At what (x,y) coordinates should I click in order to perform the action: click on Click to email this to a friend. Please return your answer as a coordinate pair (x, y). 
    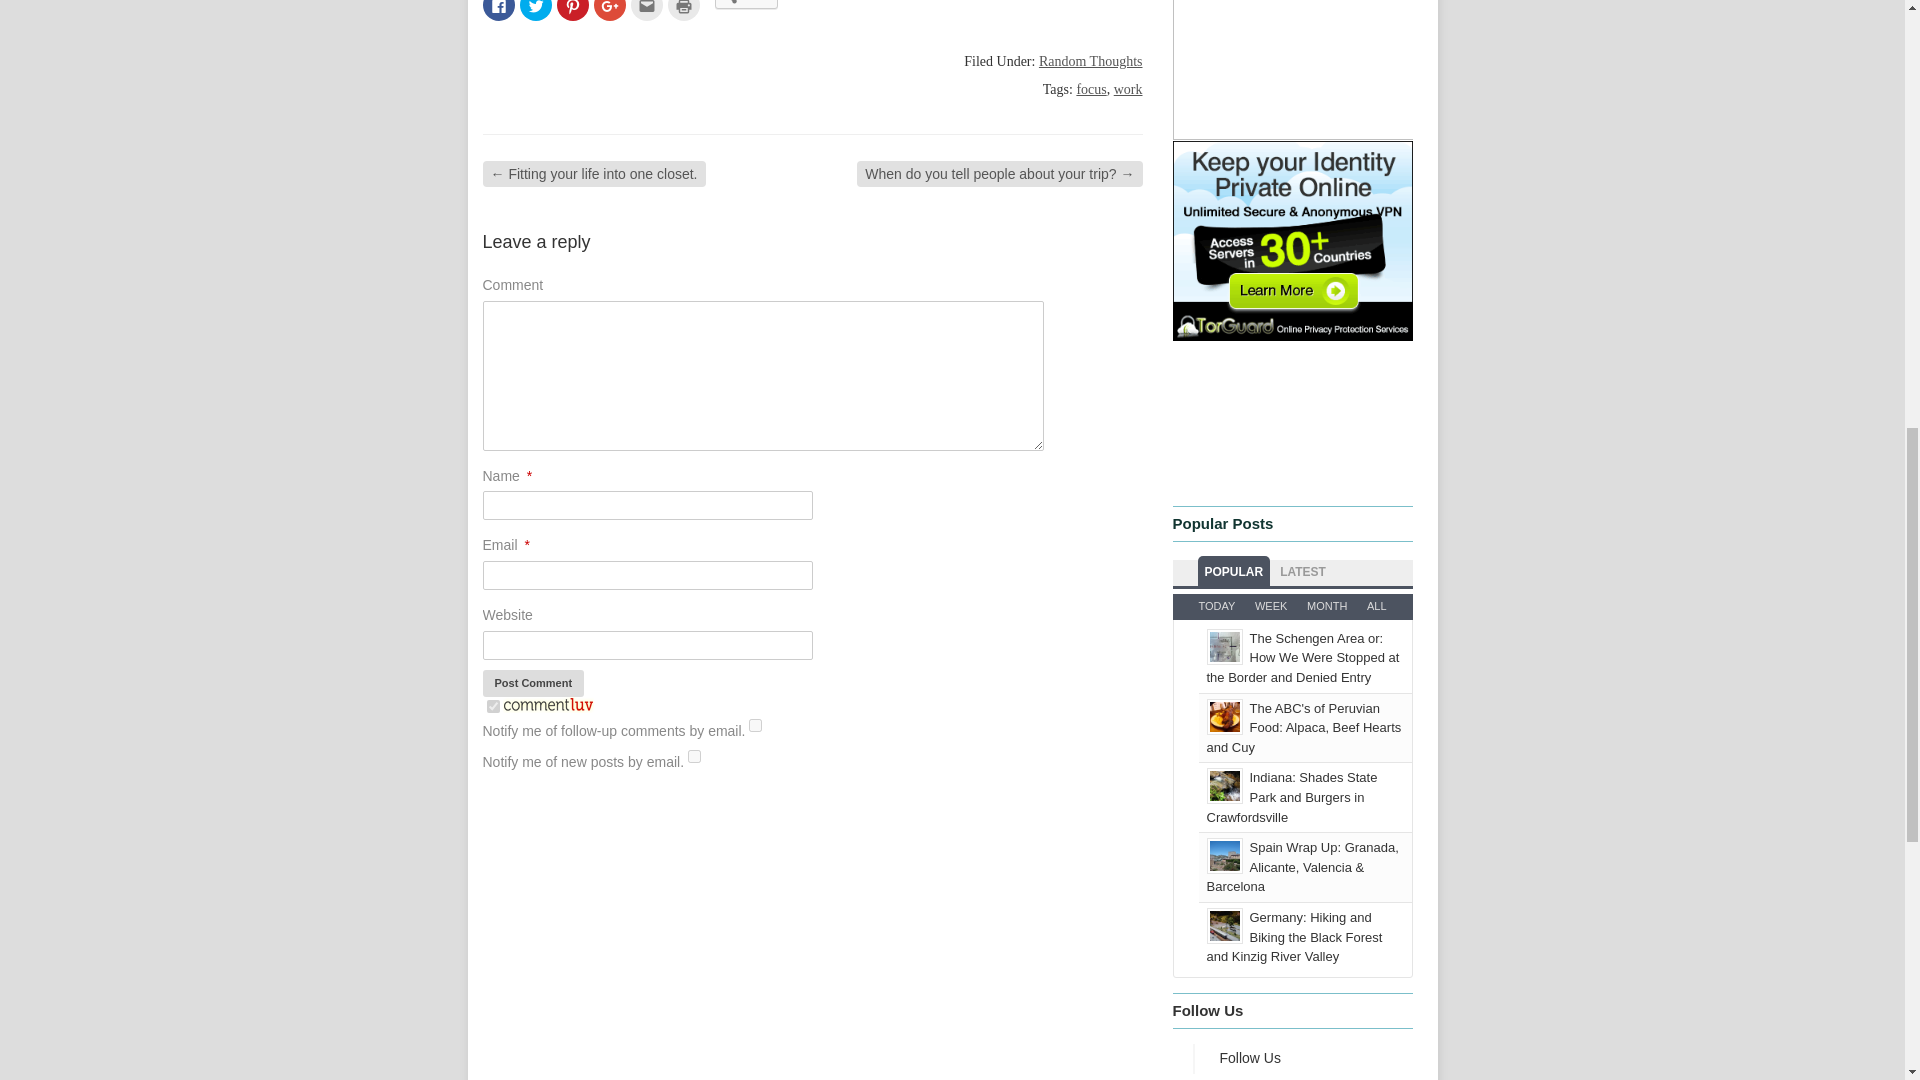
    Looking at the image, I should click on (646, 10).